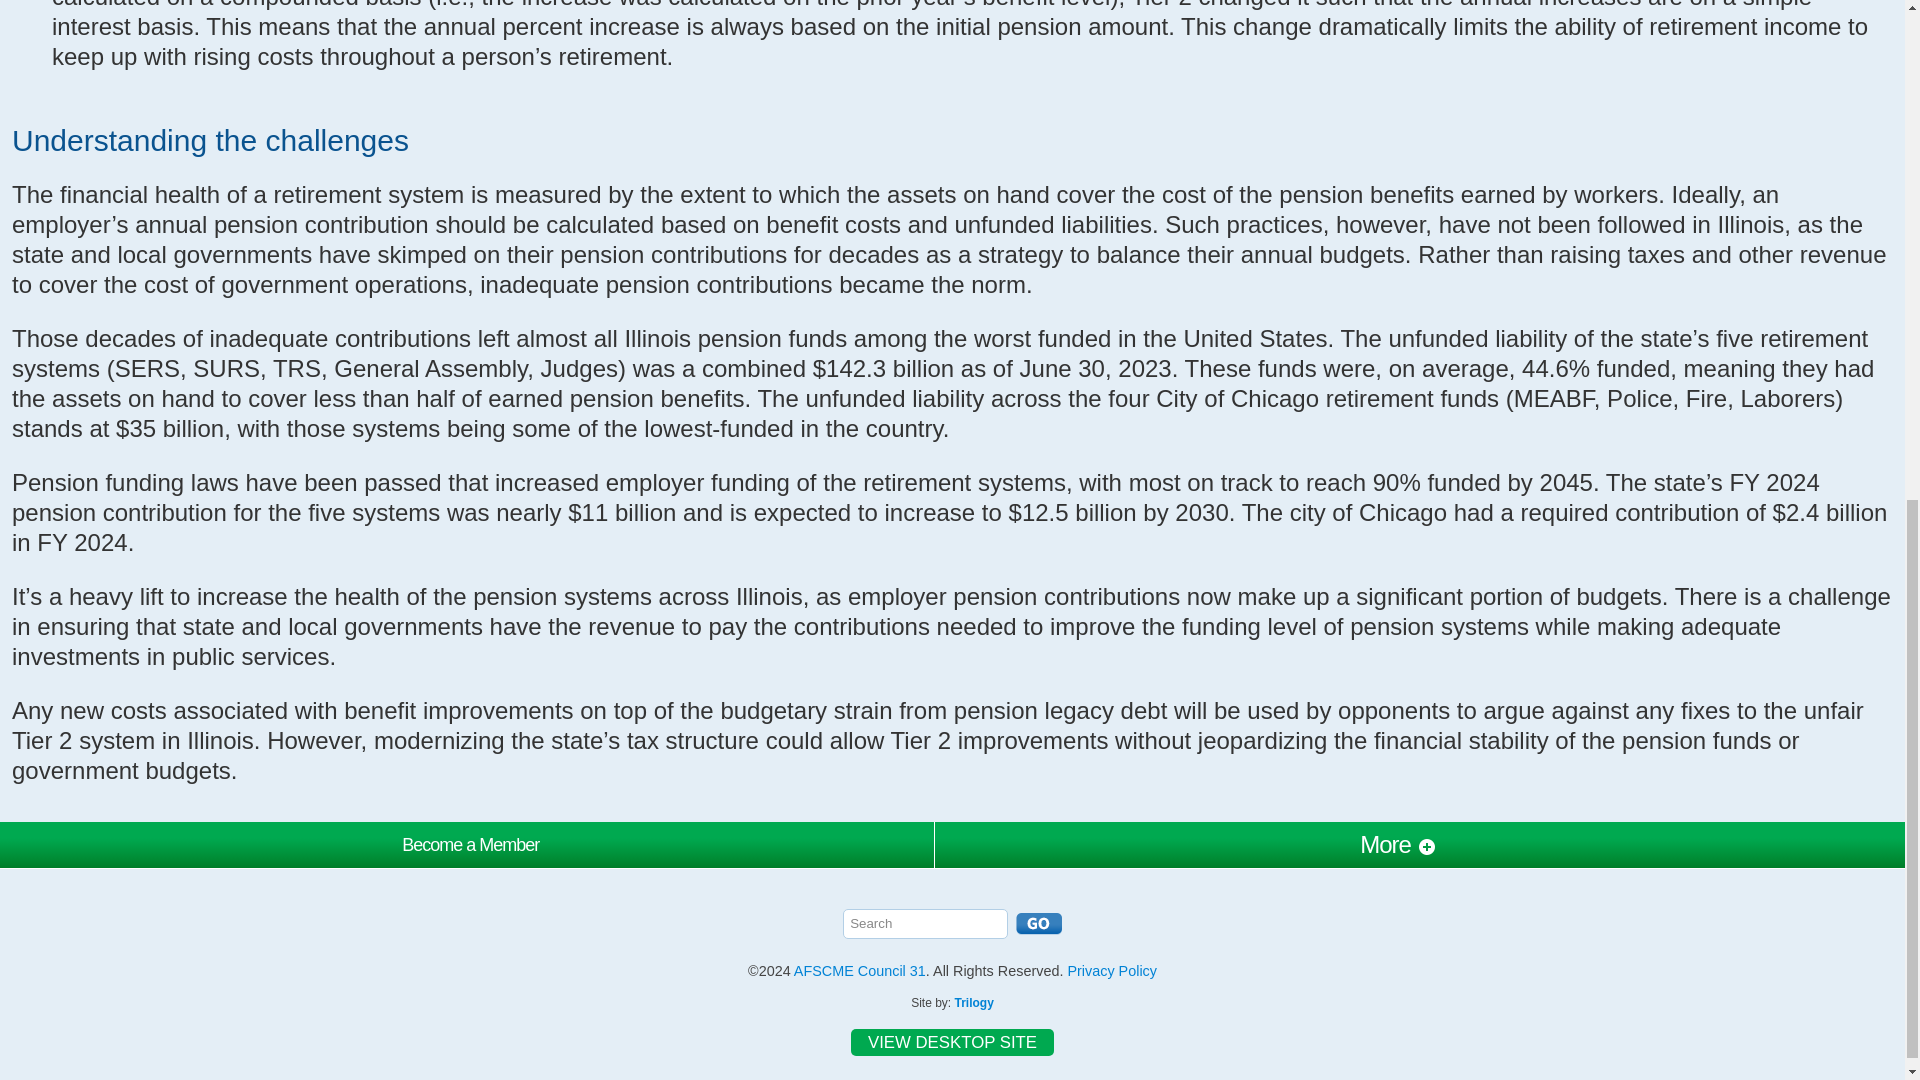 The width and height of the screenshot is (1920, 1080). I want to click on GO, so click(1038, 924).